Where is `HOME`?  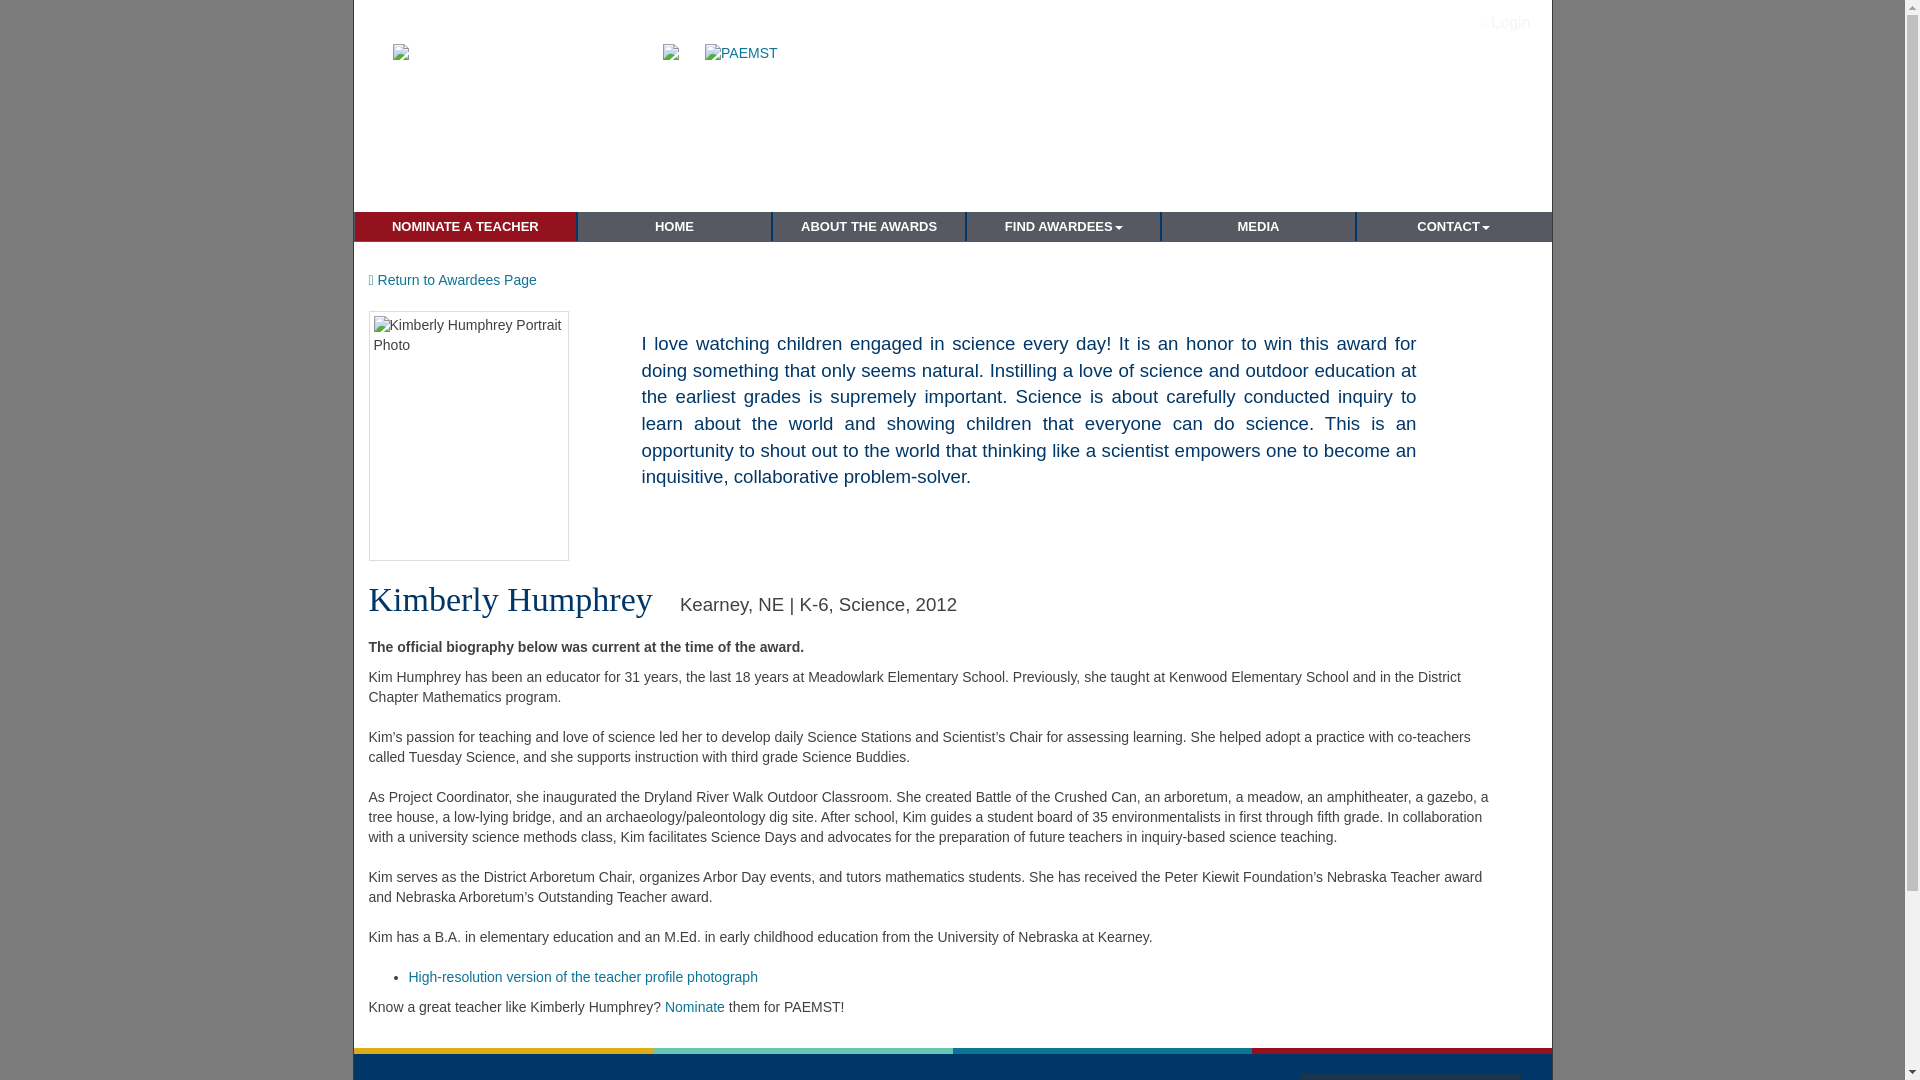 HOME is located at coordinates (674, 226).